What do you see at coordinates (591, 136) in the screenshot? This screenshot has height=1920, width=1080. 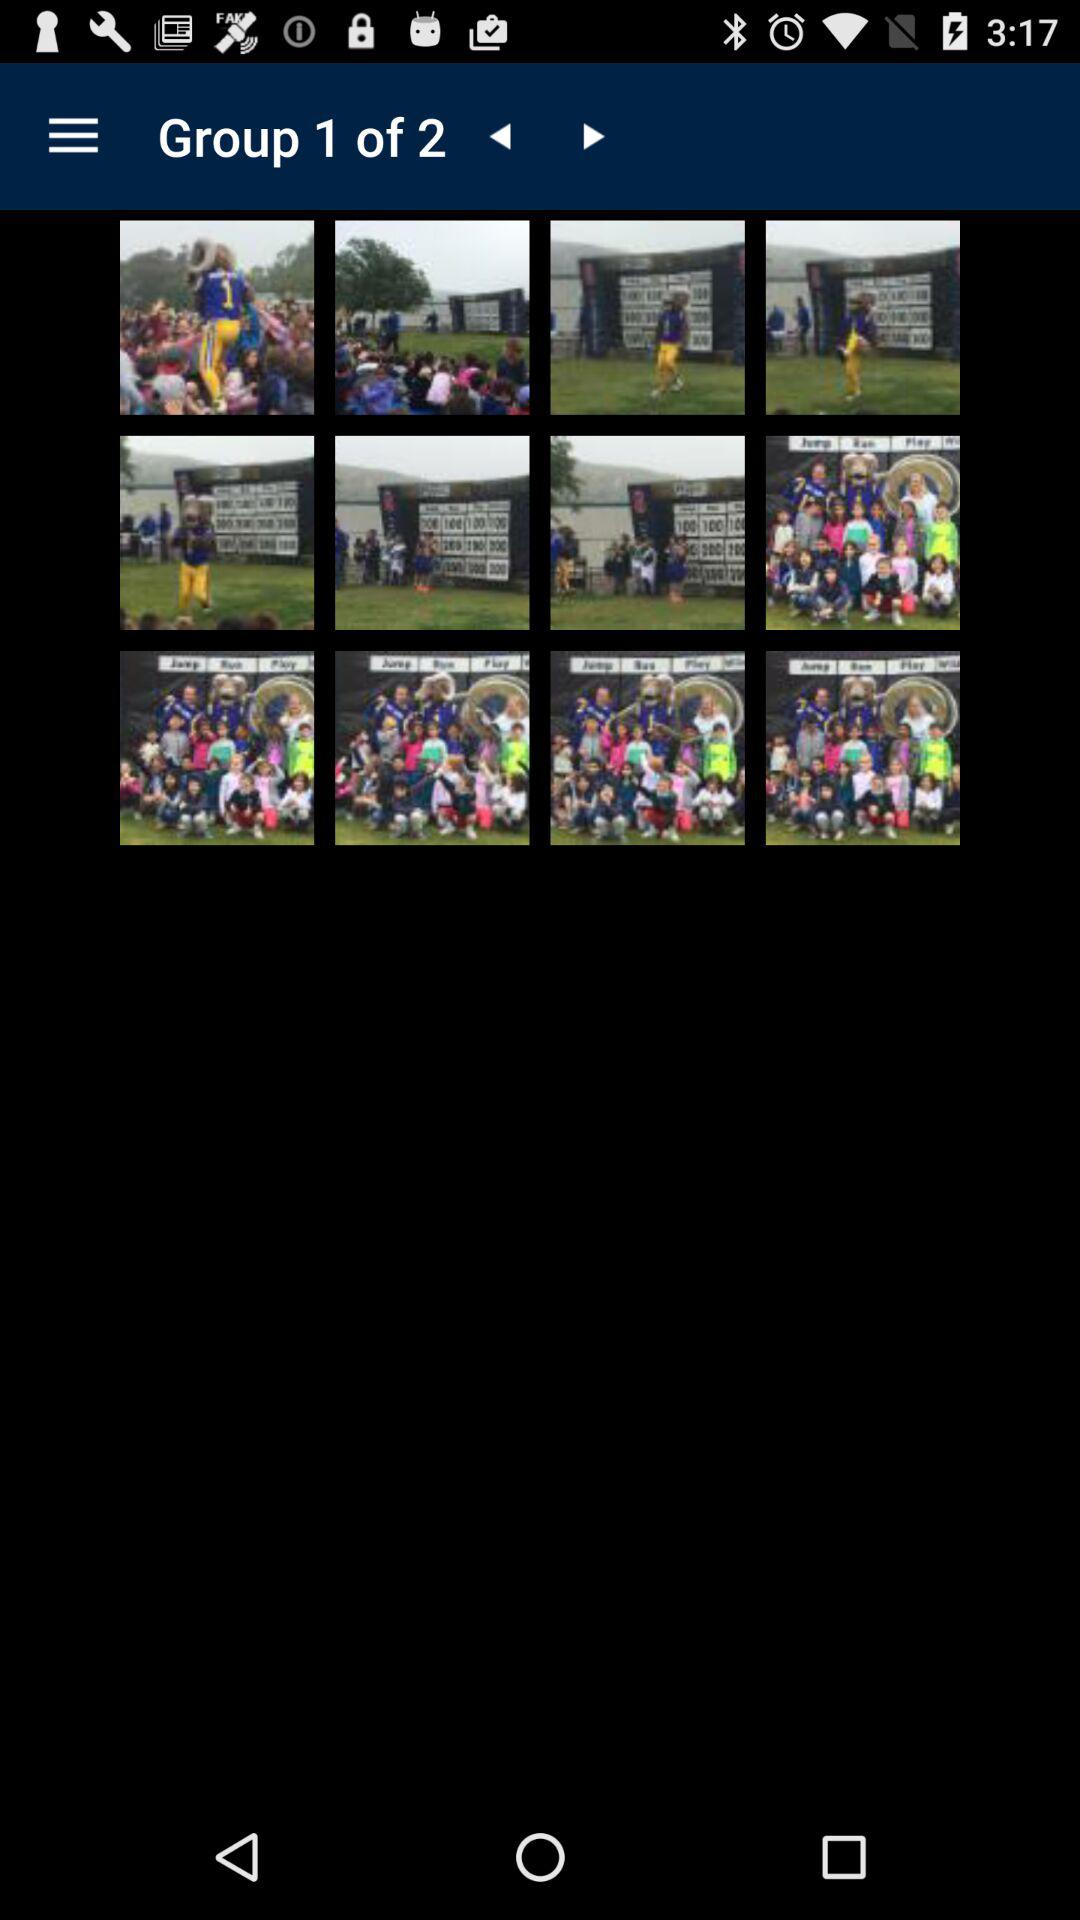 I see `next page` at bounding box center [591, 136].